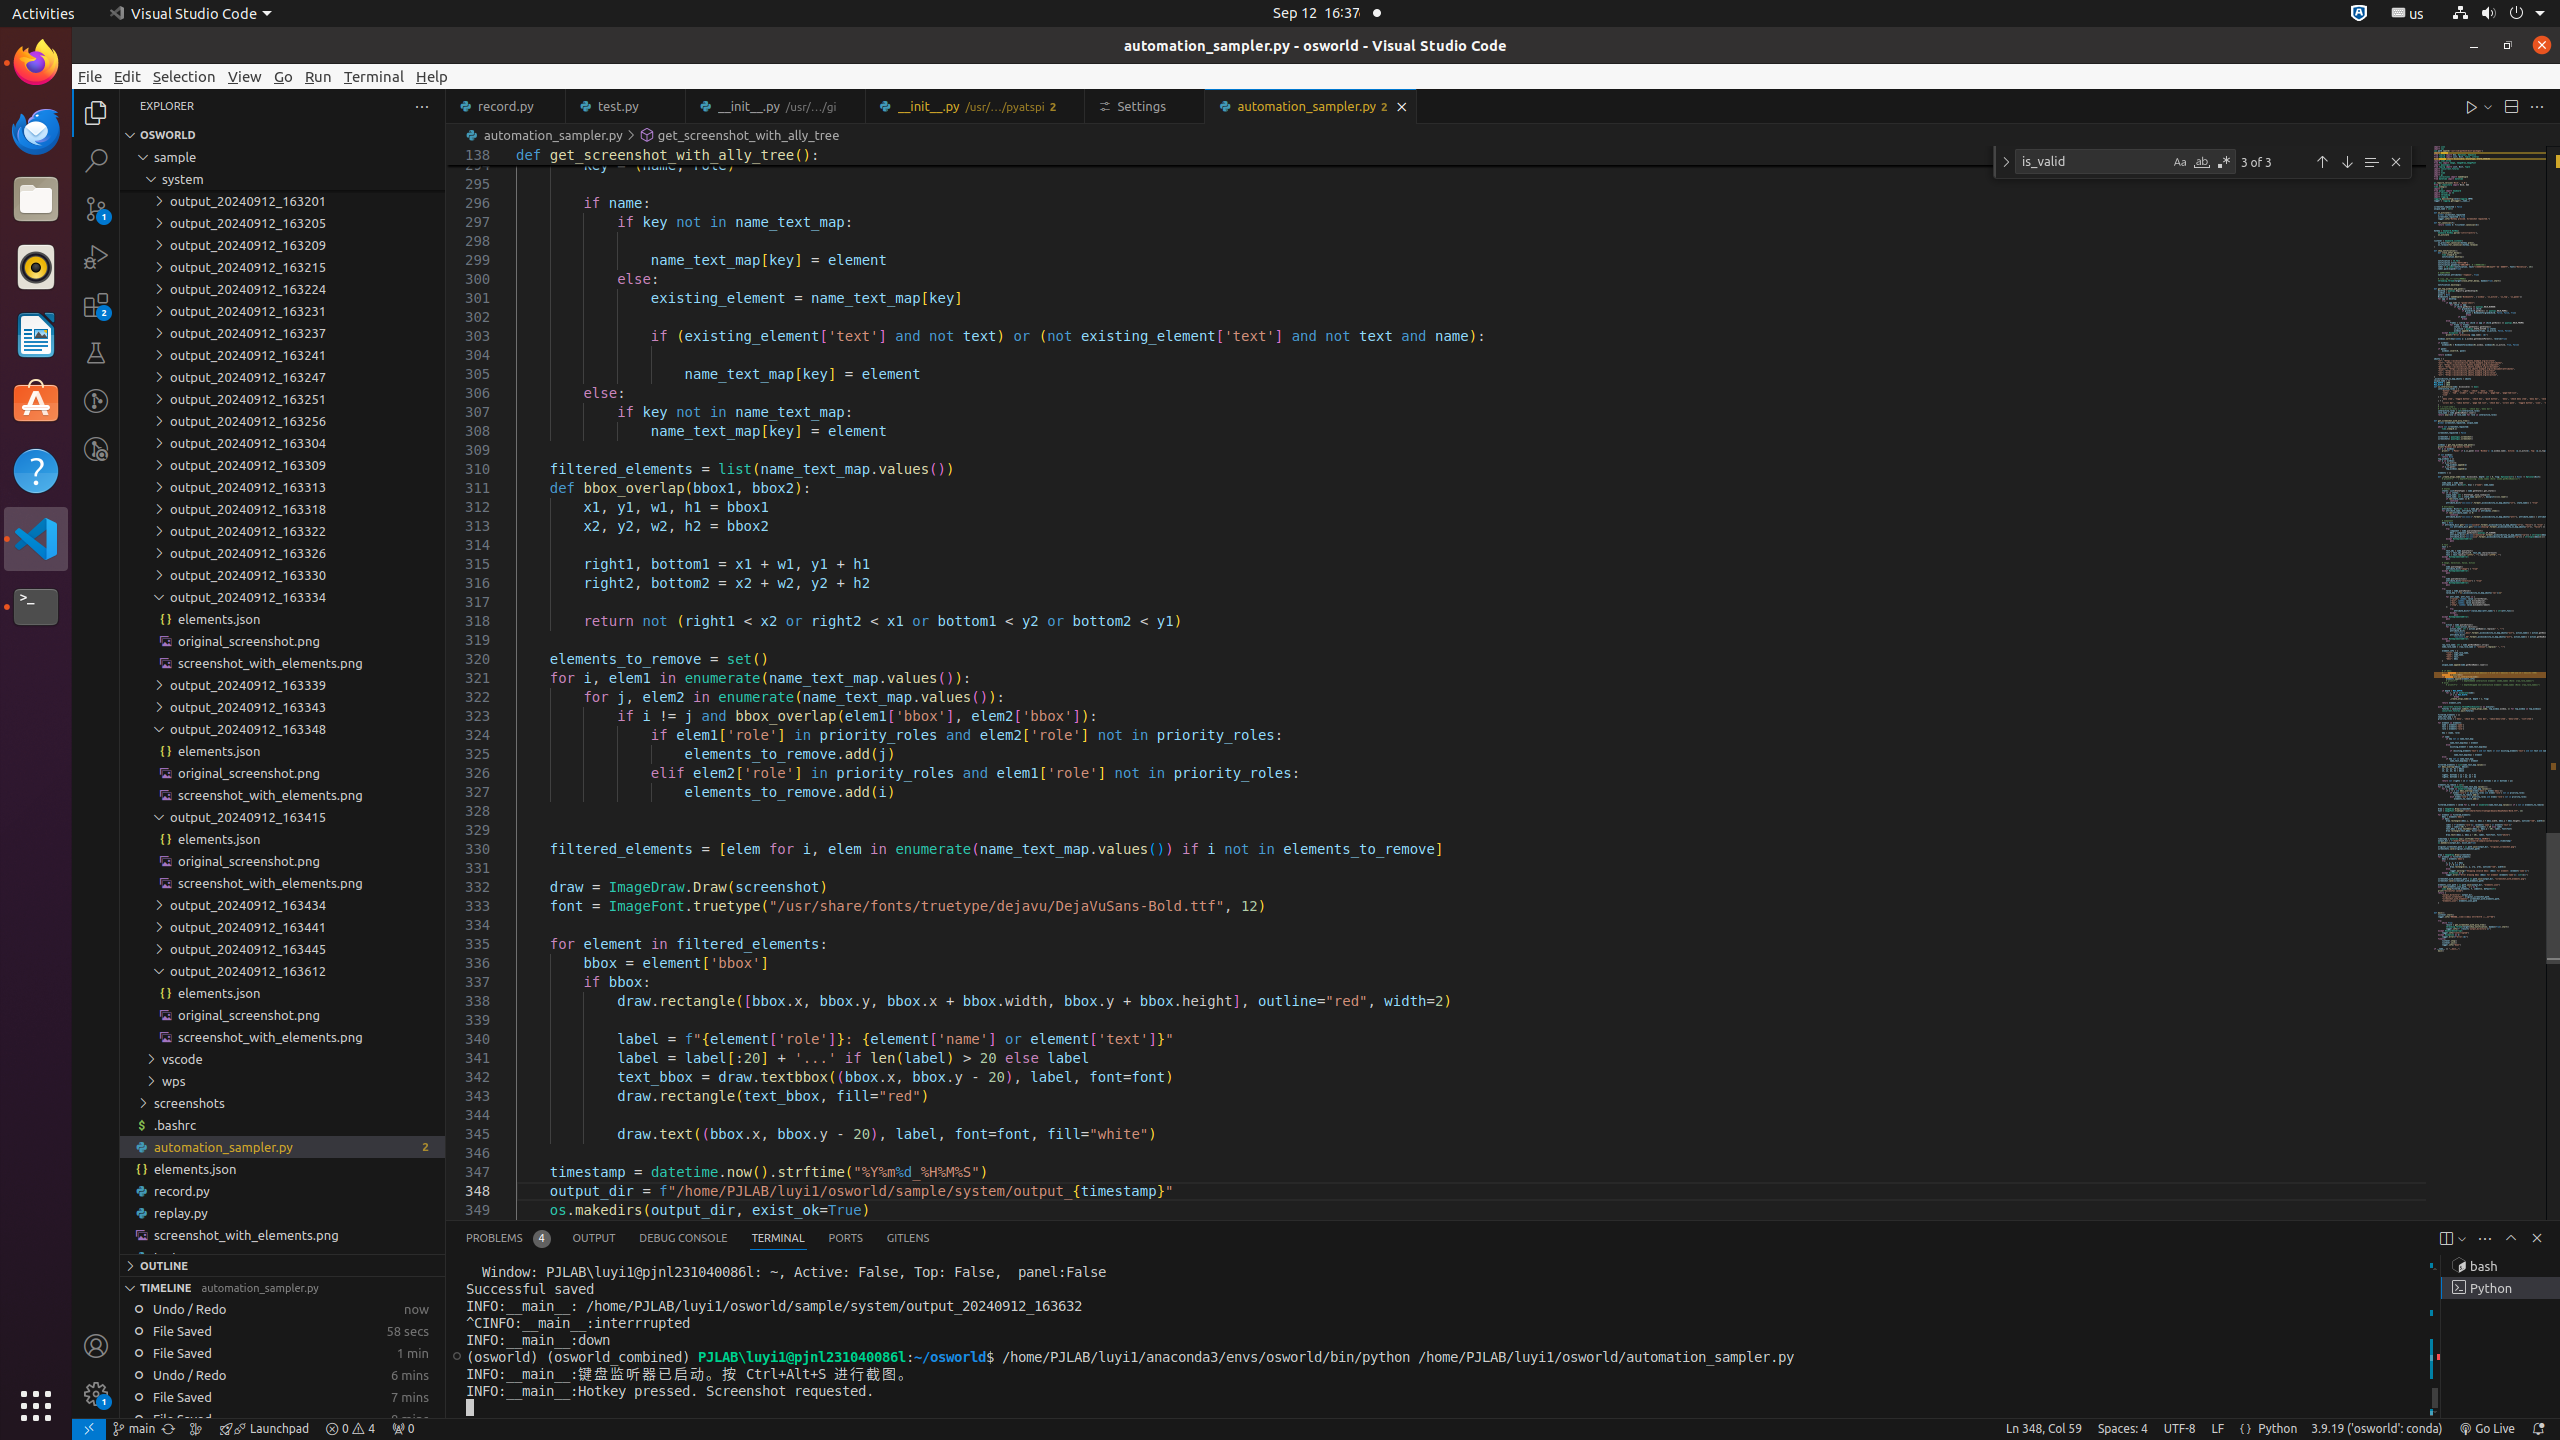 The width and height of the screenshot is (2560, 1440). Describe the element at coordinates (184, 76) in the screenshot. I see `Selection` at that location.